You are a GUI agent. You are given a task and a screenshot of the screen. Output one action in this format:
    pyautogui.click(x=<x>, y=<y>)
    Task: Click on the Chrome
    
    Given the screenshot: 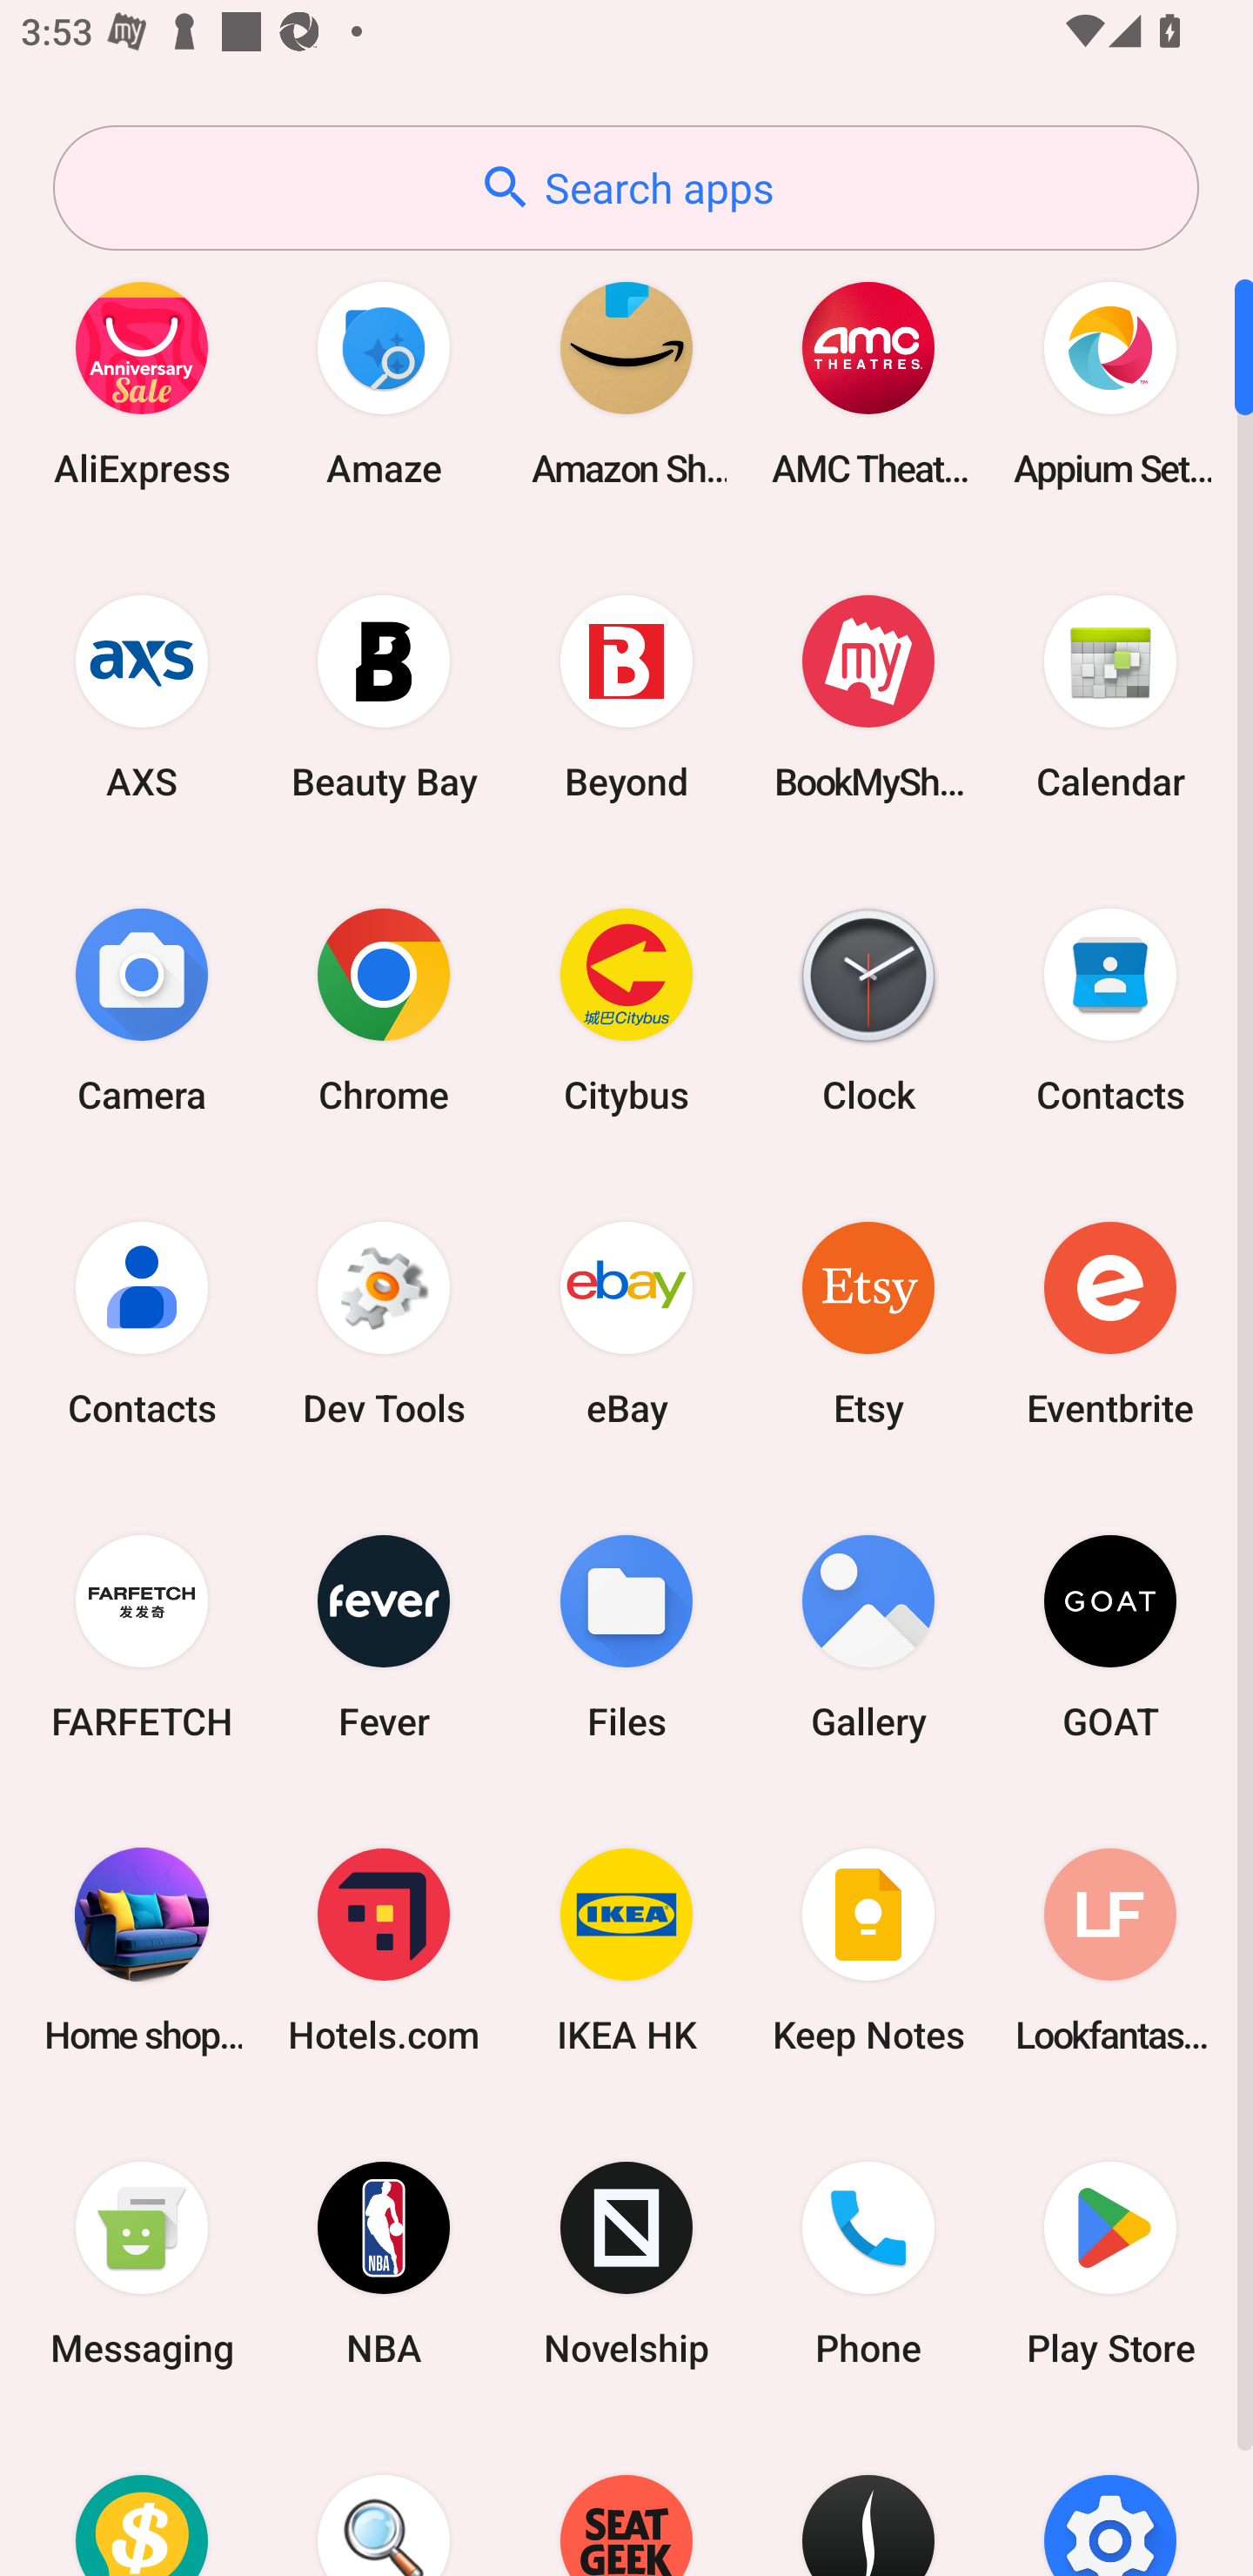 What is the action you would take?
    pyautogui.click(x=384, y=1010)
    